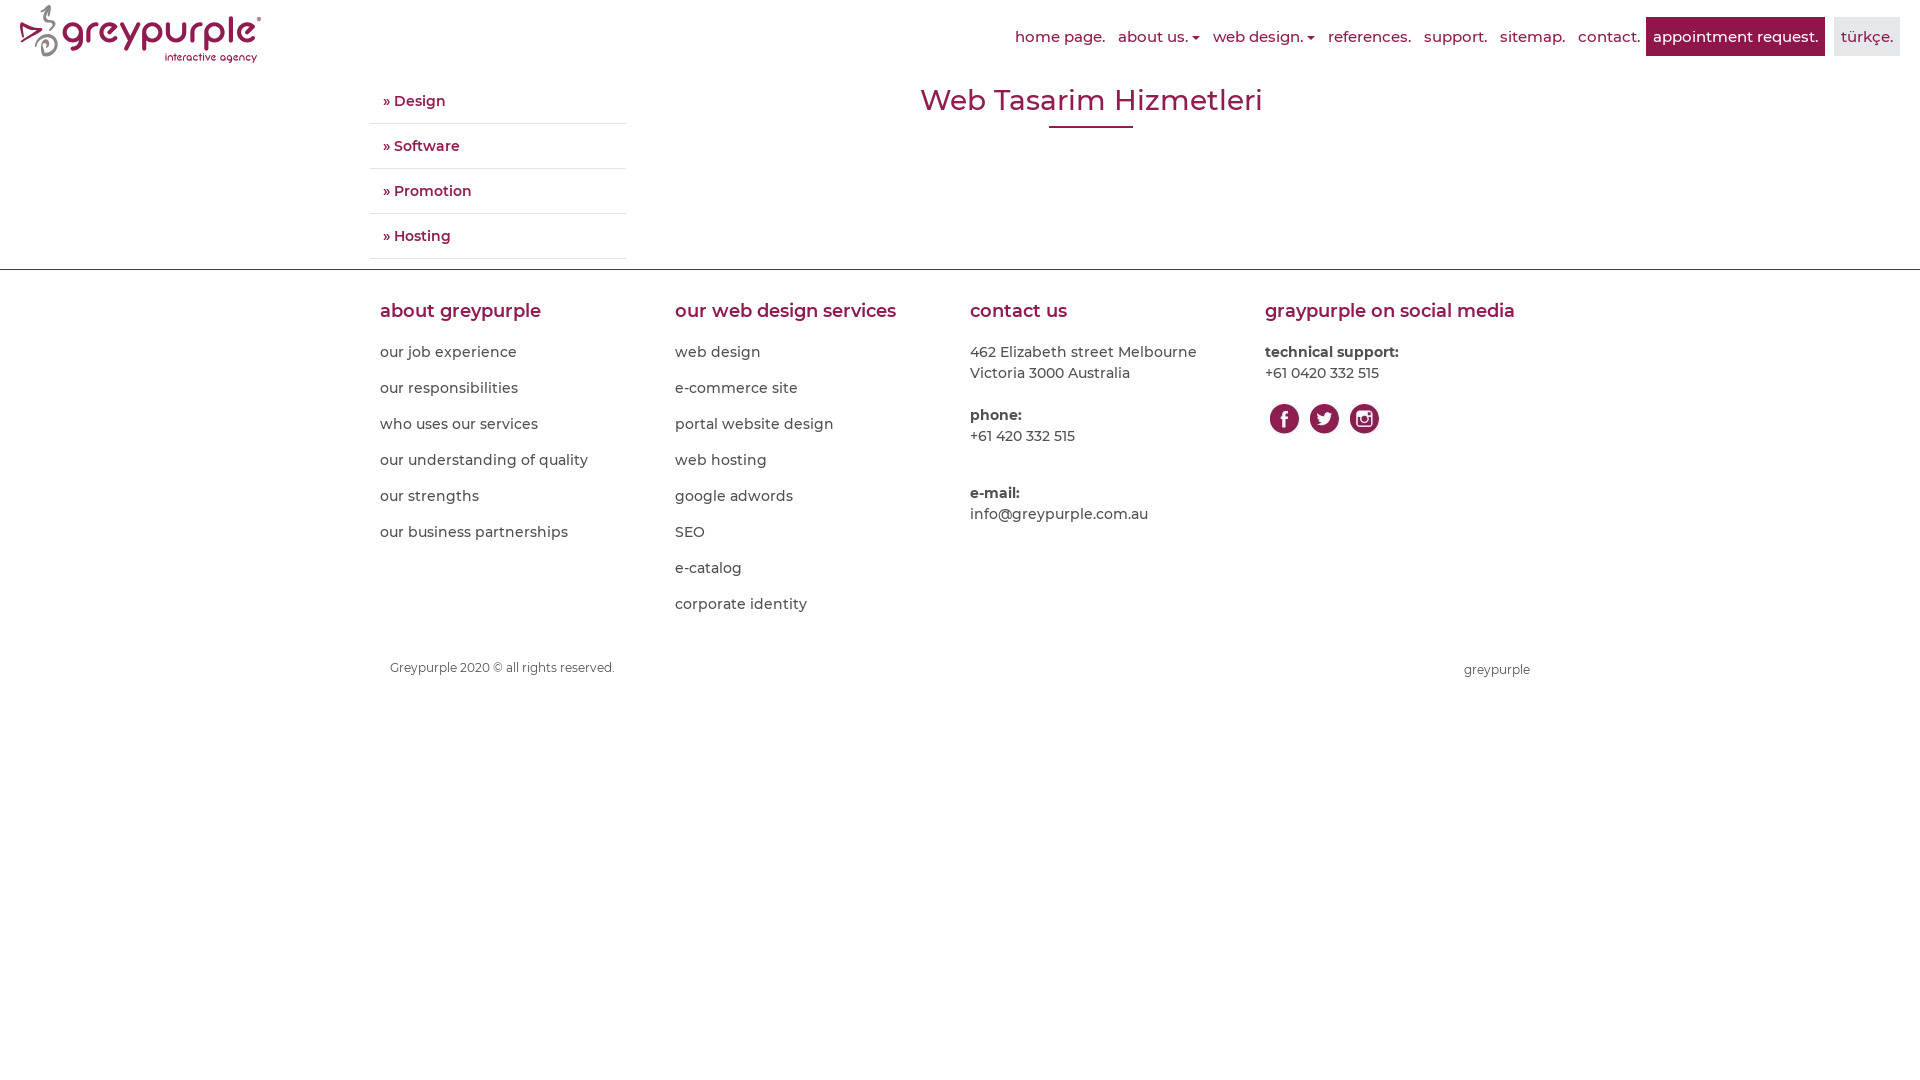 The height and width of the screenshot is (1080, 1920). What do you see at coordinates (812, 424) in the screenshot?
I see `portal website design` at bounding box center [812, 424].